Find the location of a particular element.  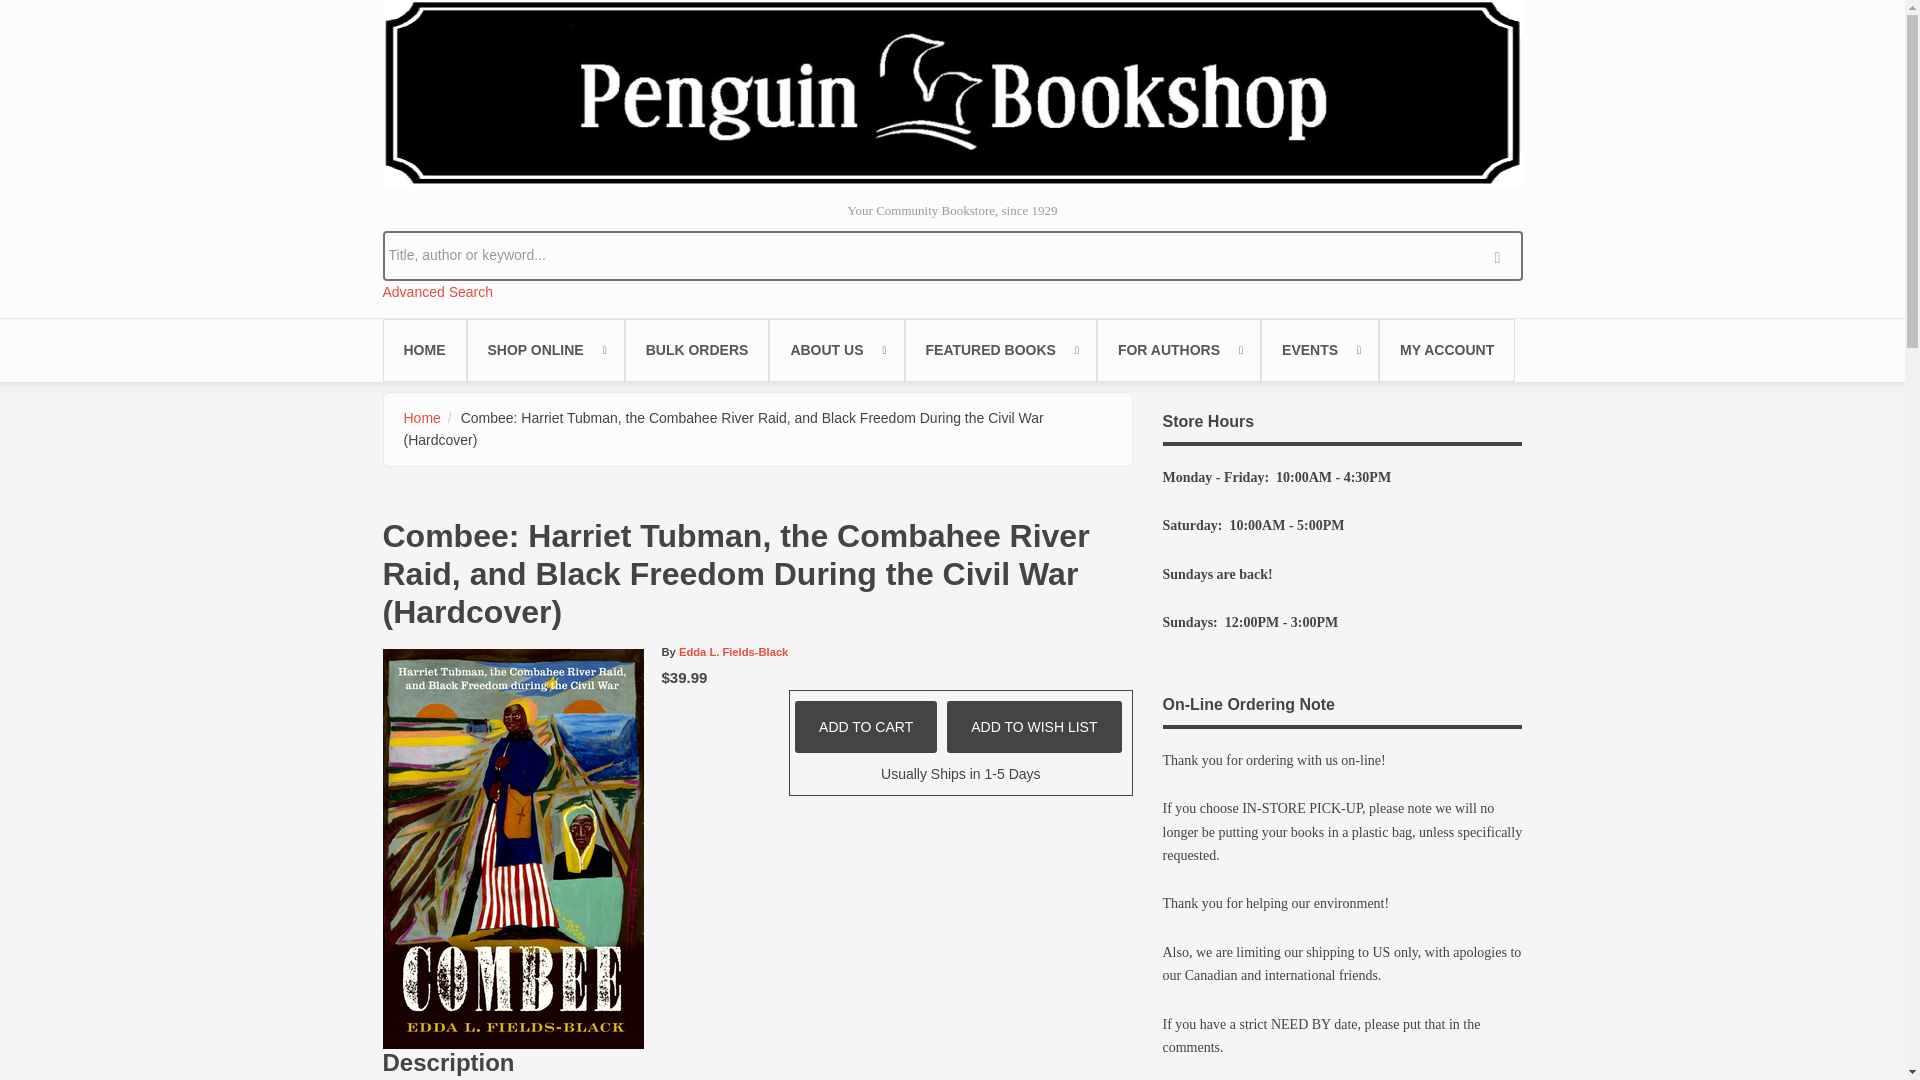

BULK ORDERS is located at coordinates (697, 350).